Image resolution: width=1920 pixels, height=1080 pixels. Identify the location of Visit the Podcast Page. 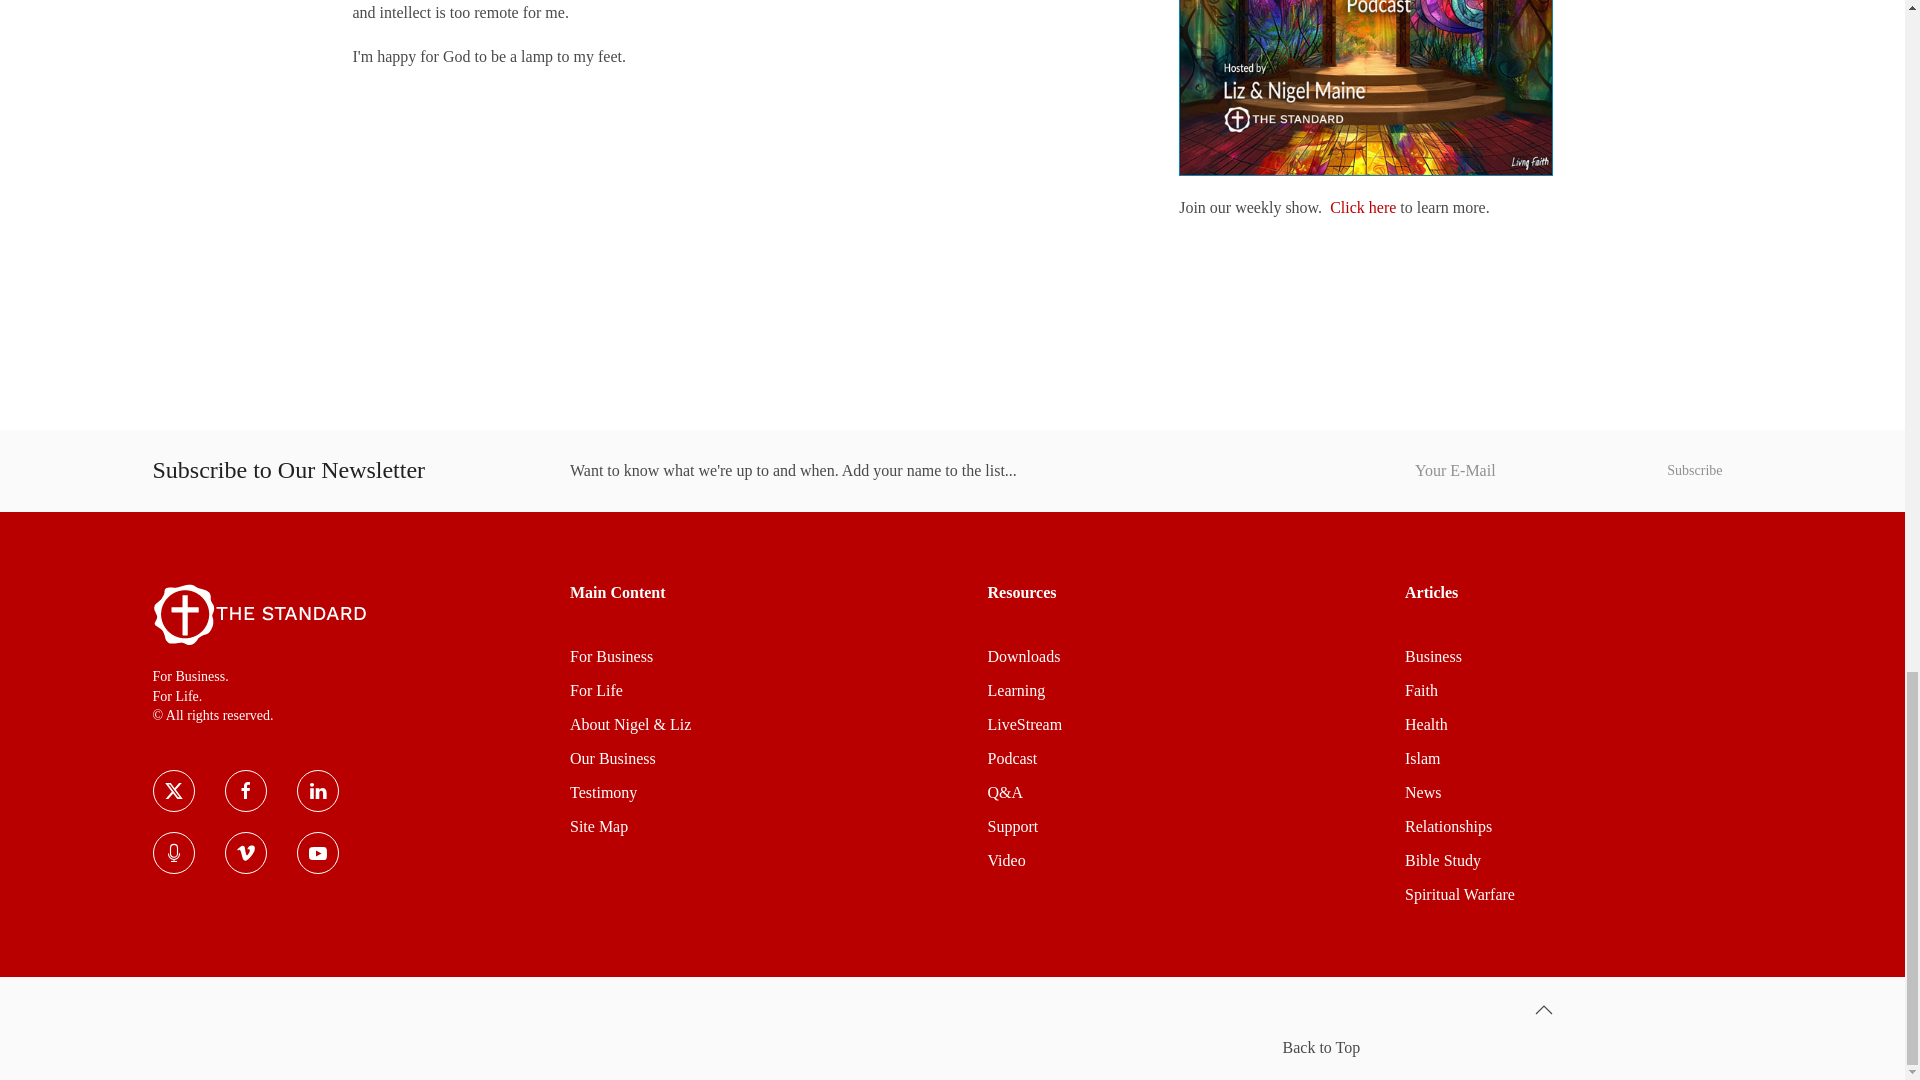
(1362, 207).